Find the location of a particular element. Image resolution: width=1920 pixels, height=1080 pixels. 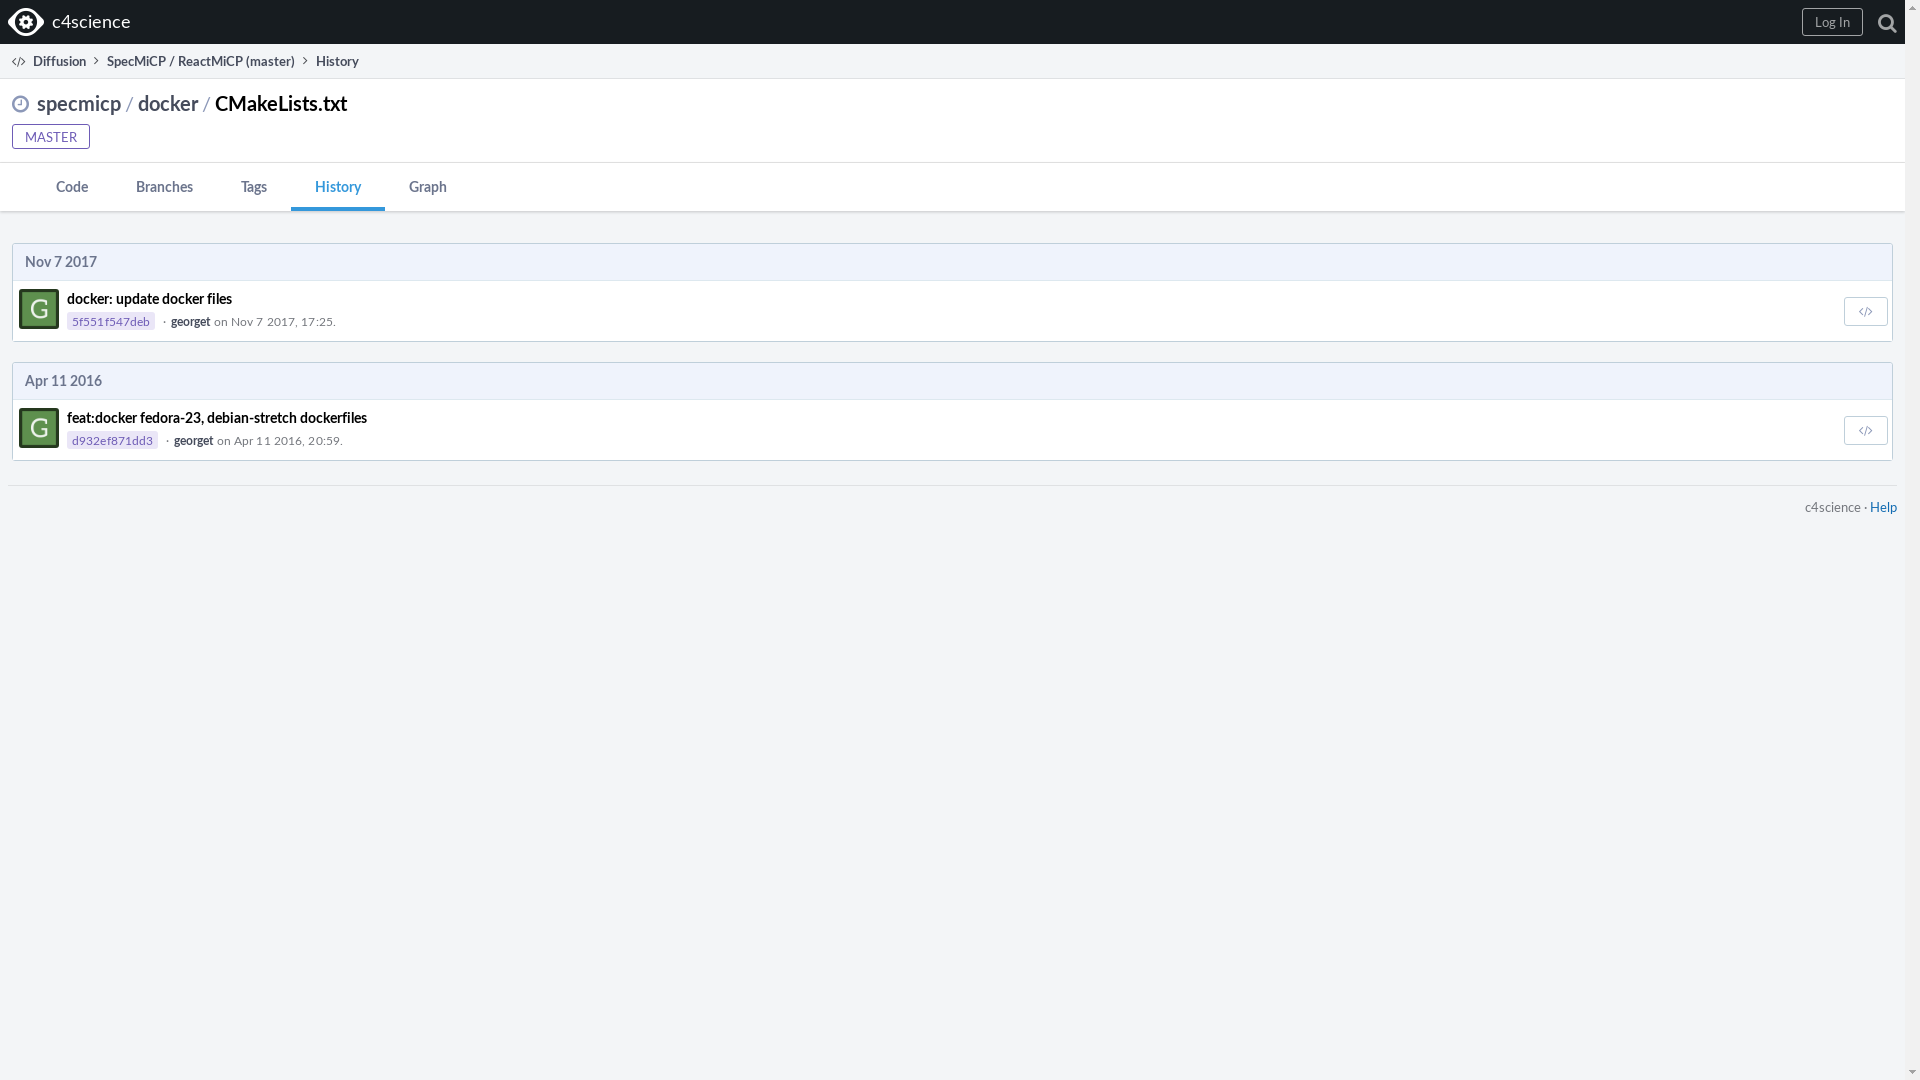

docker is located at coordinates (168, 103).